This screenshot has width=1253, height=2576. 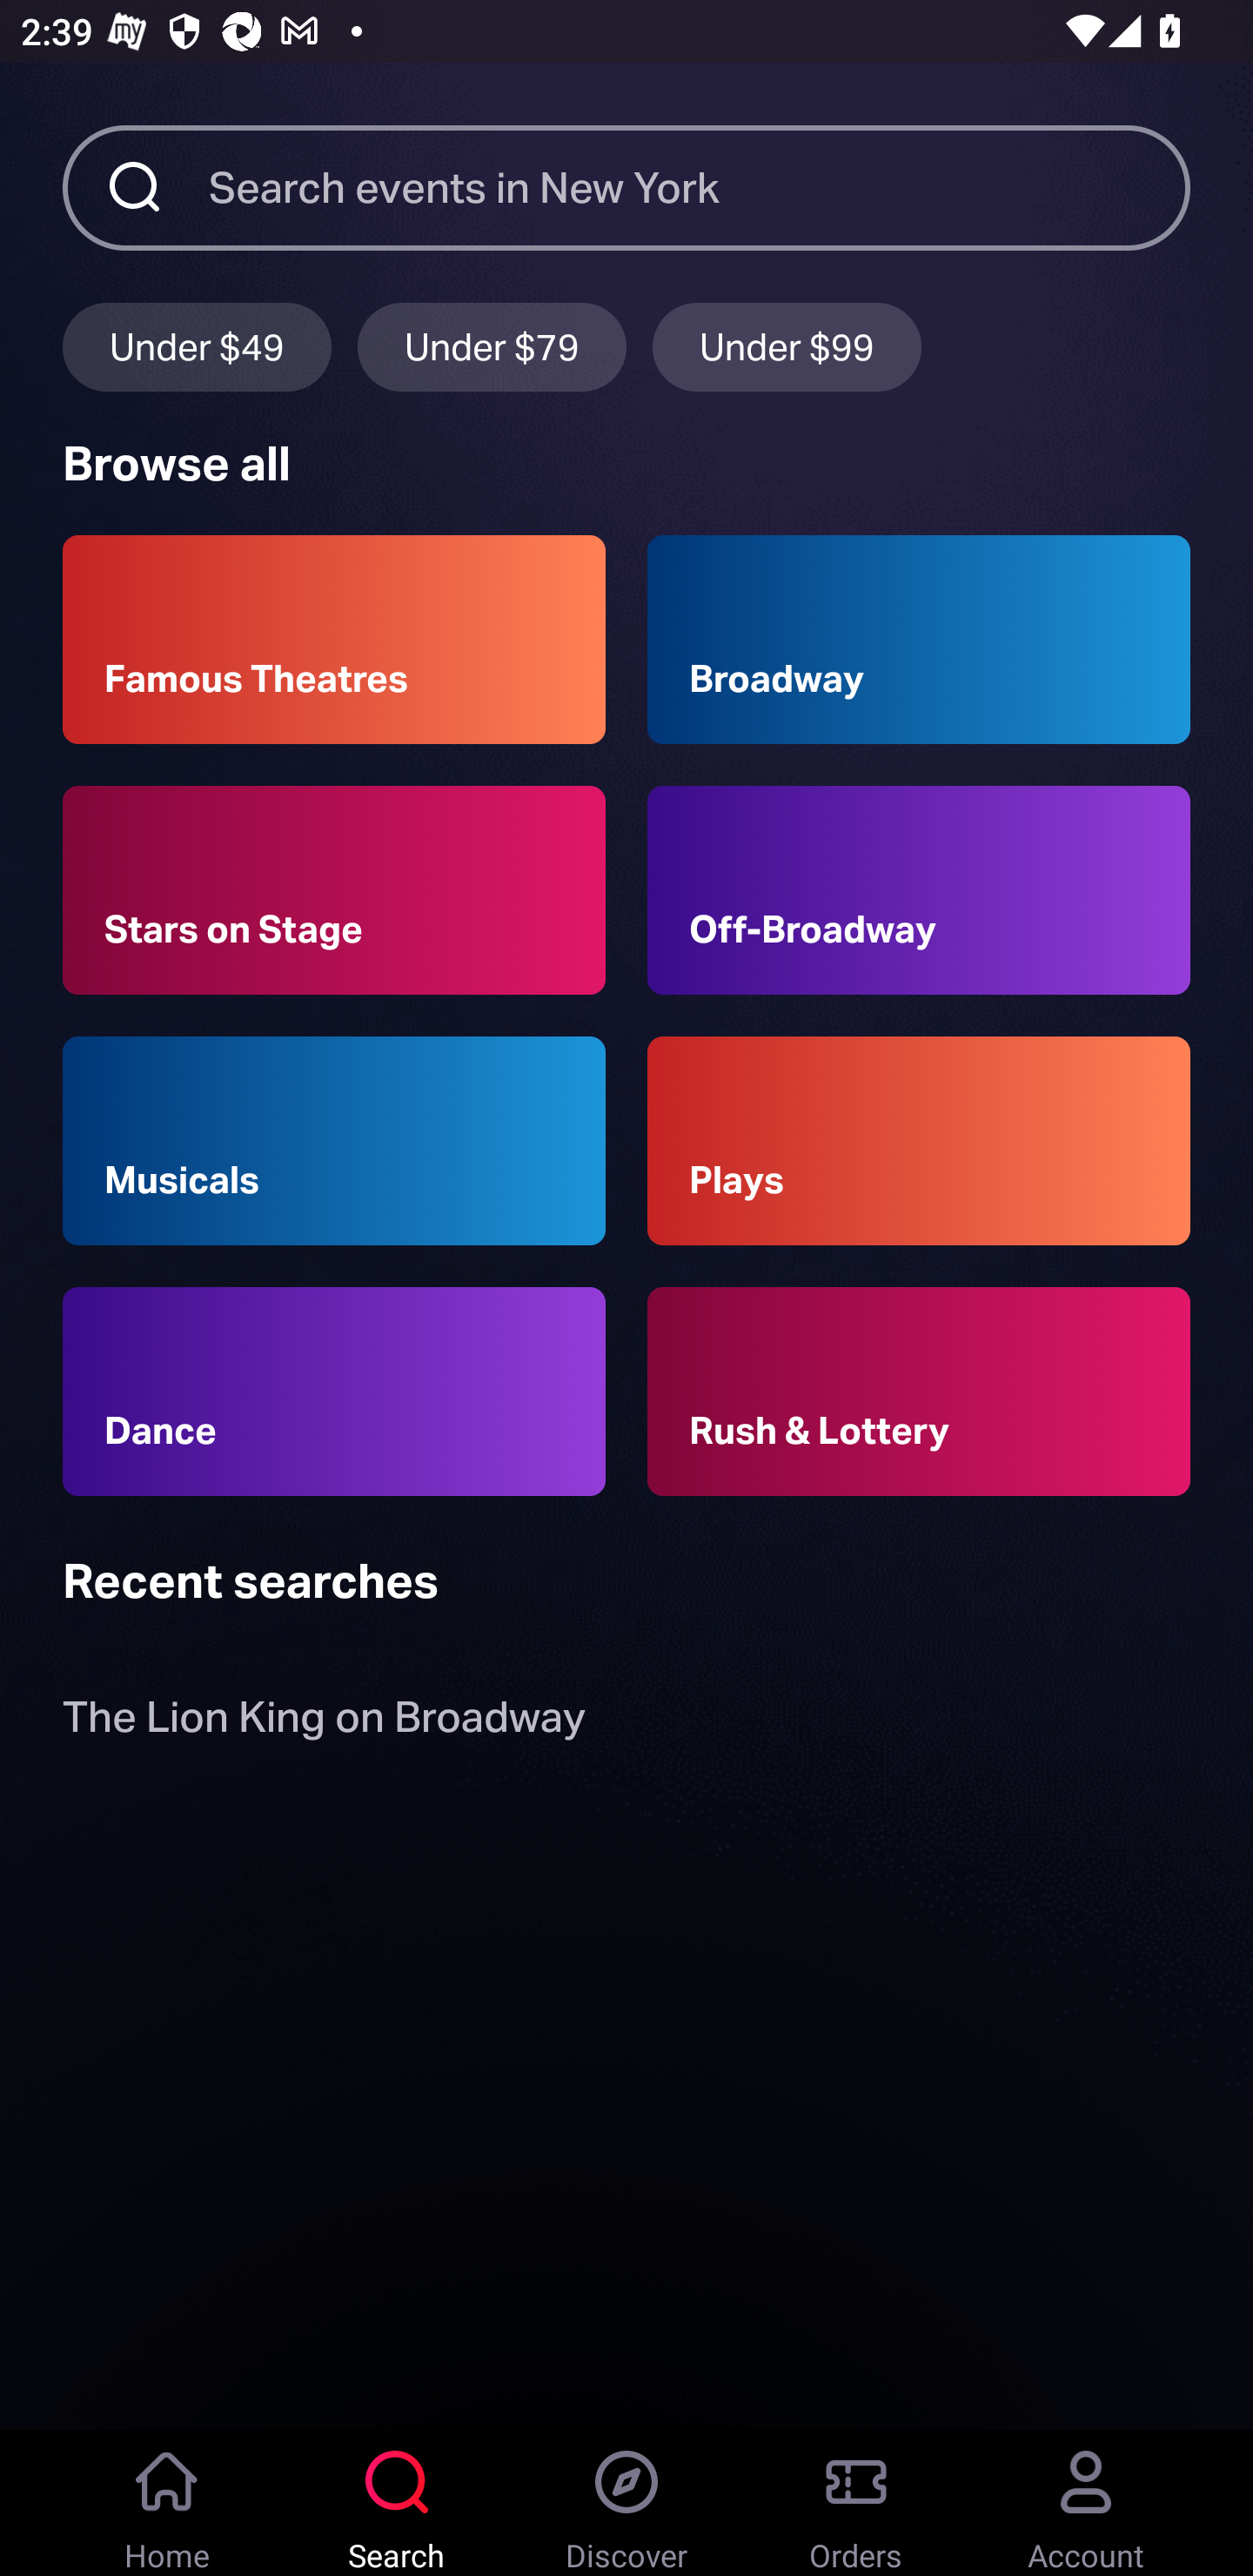 I want to click on Famous Theatres, so click(x=334, y=640).